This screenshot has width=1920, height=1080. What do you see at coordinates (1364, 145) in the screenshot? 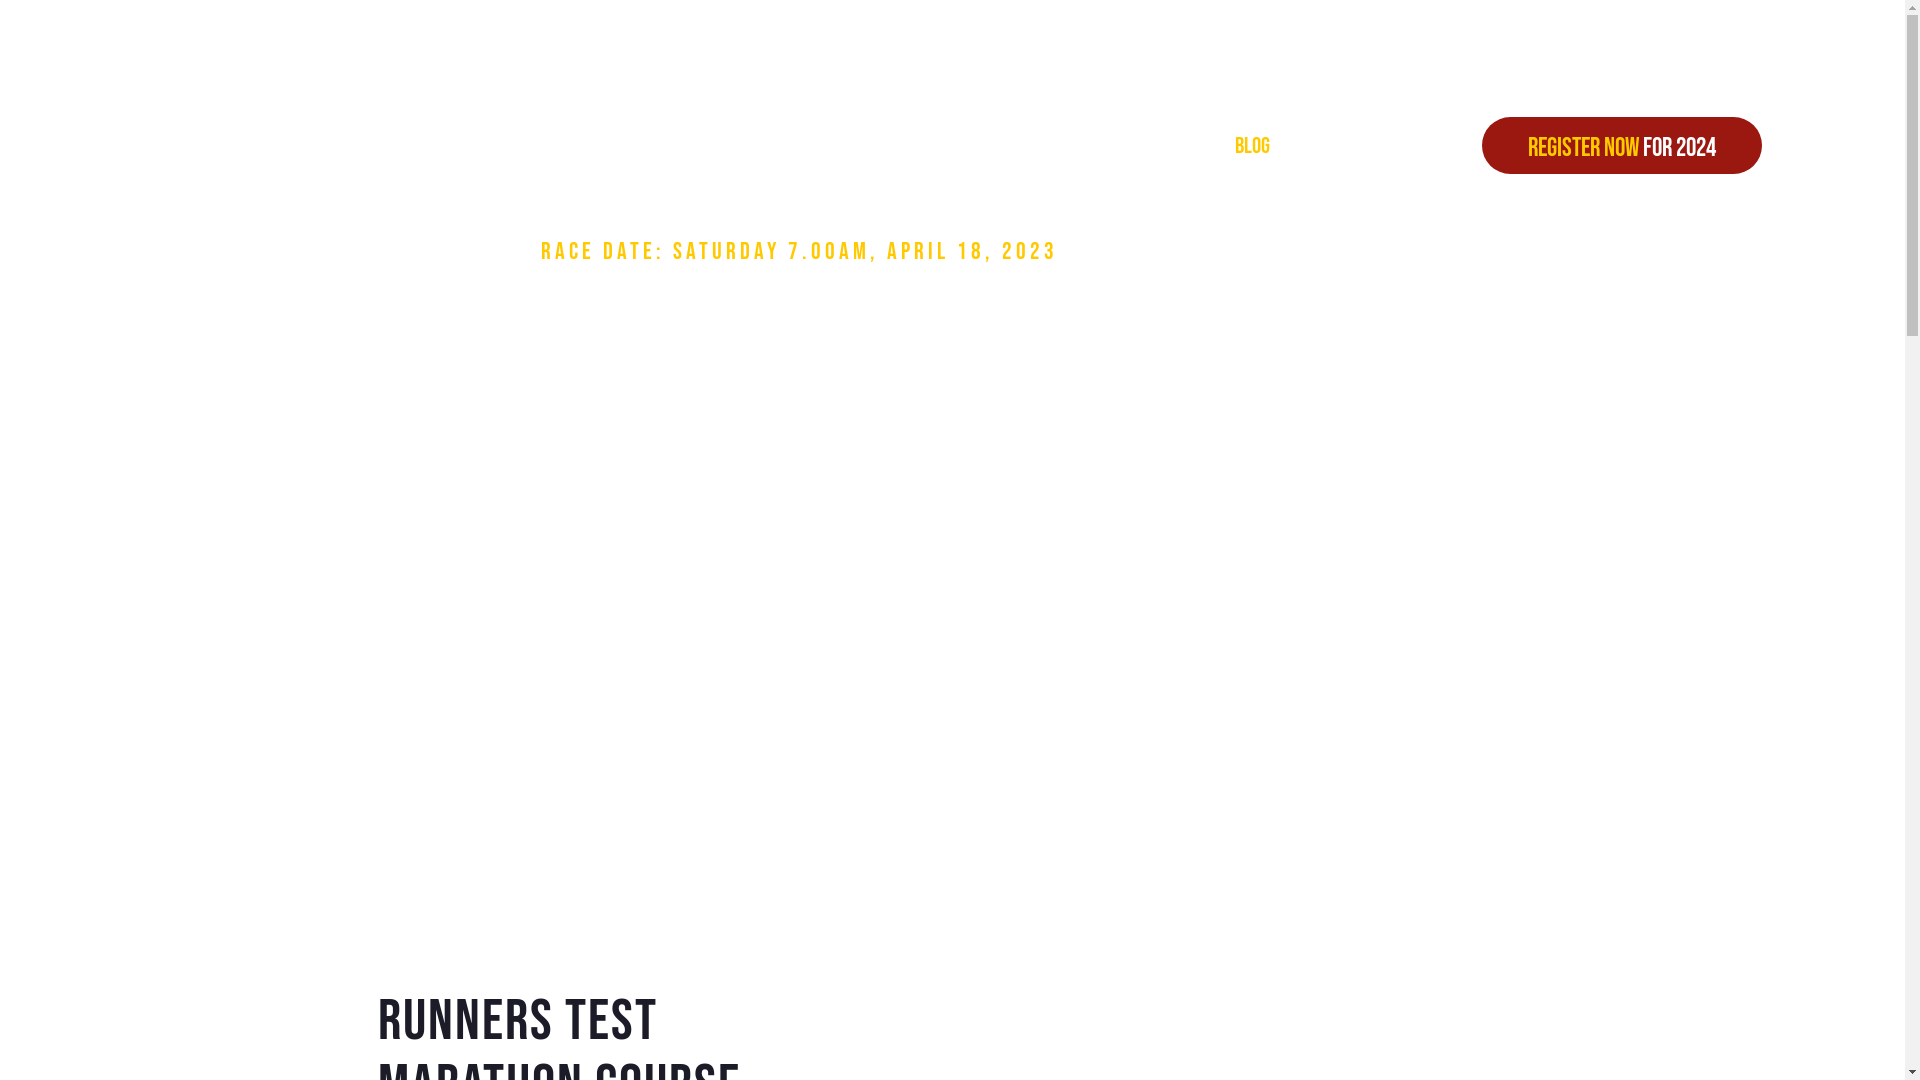
I see `Contact` at bounding box center [1364, 145].